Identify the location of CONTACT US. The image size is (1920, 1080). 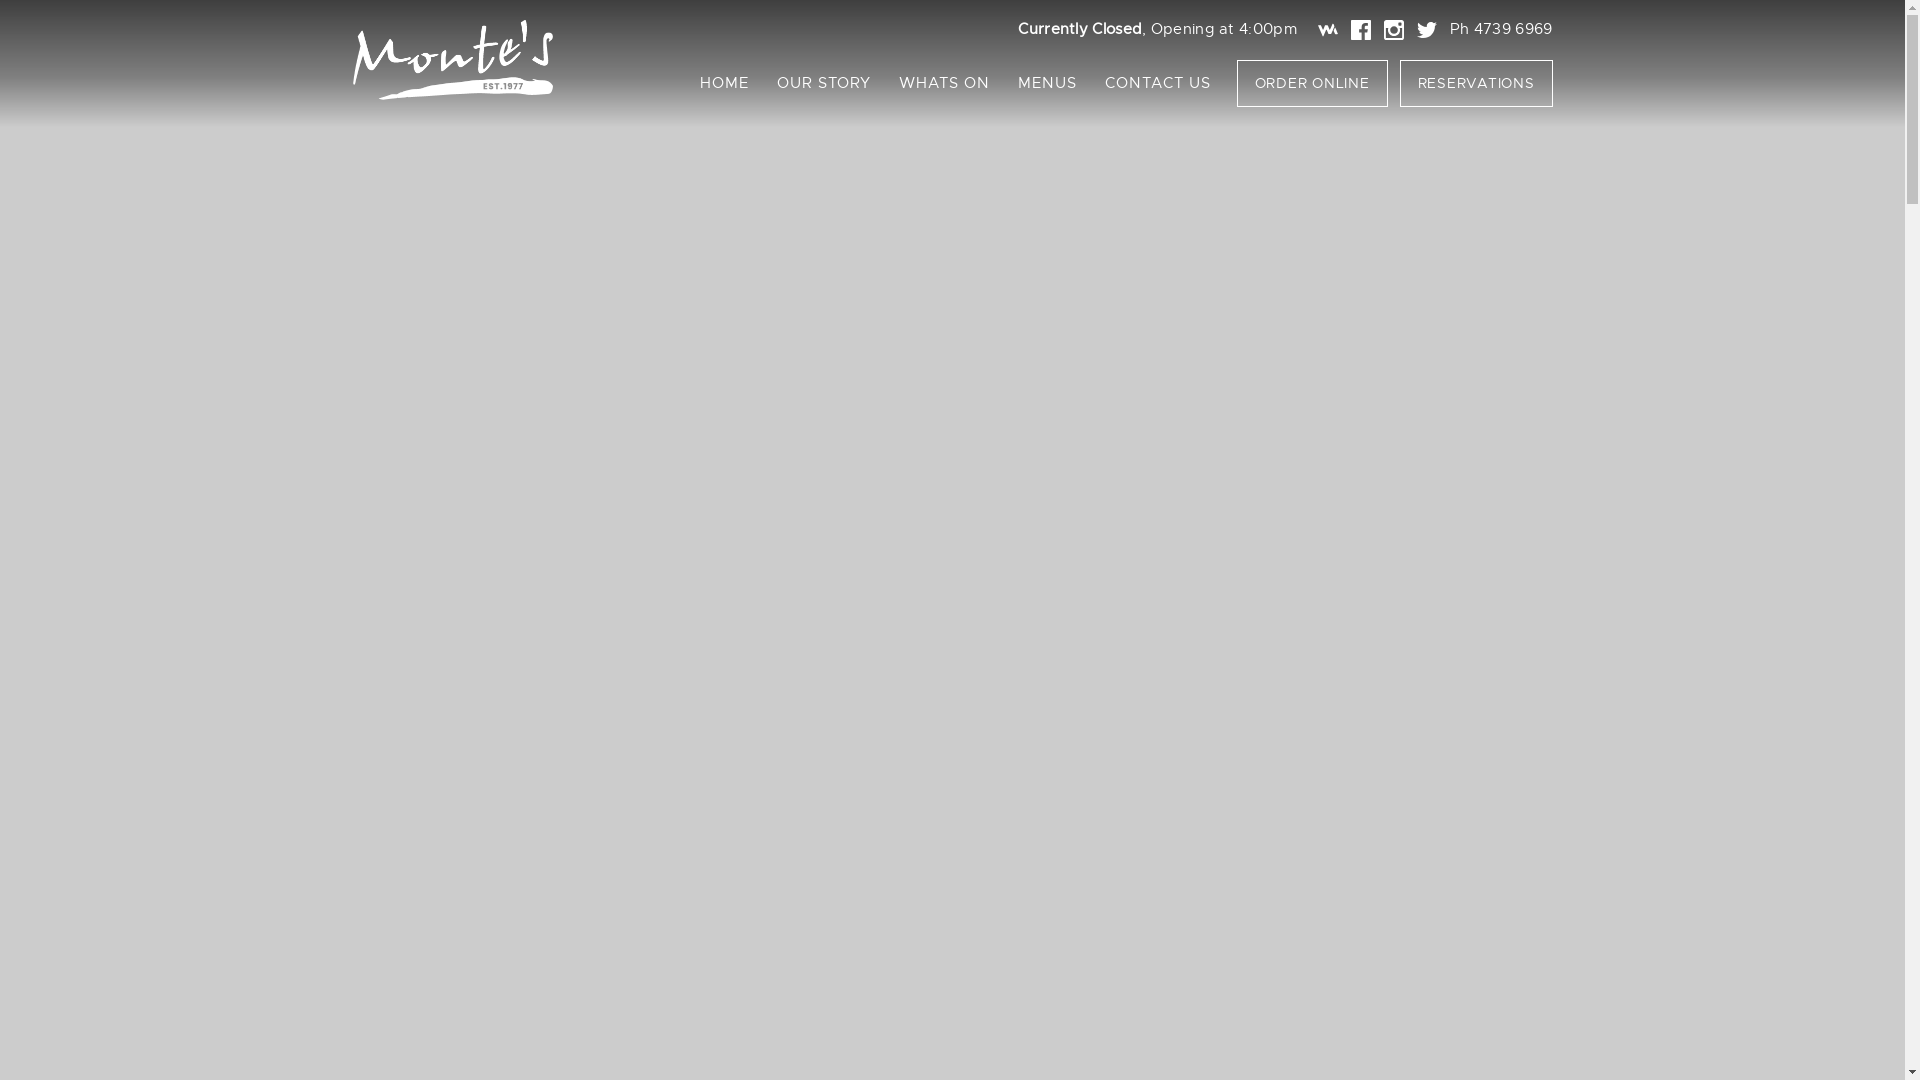
(1157, 83).